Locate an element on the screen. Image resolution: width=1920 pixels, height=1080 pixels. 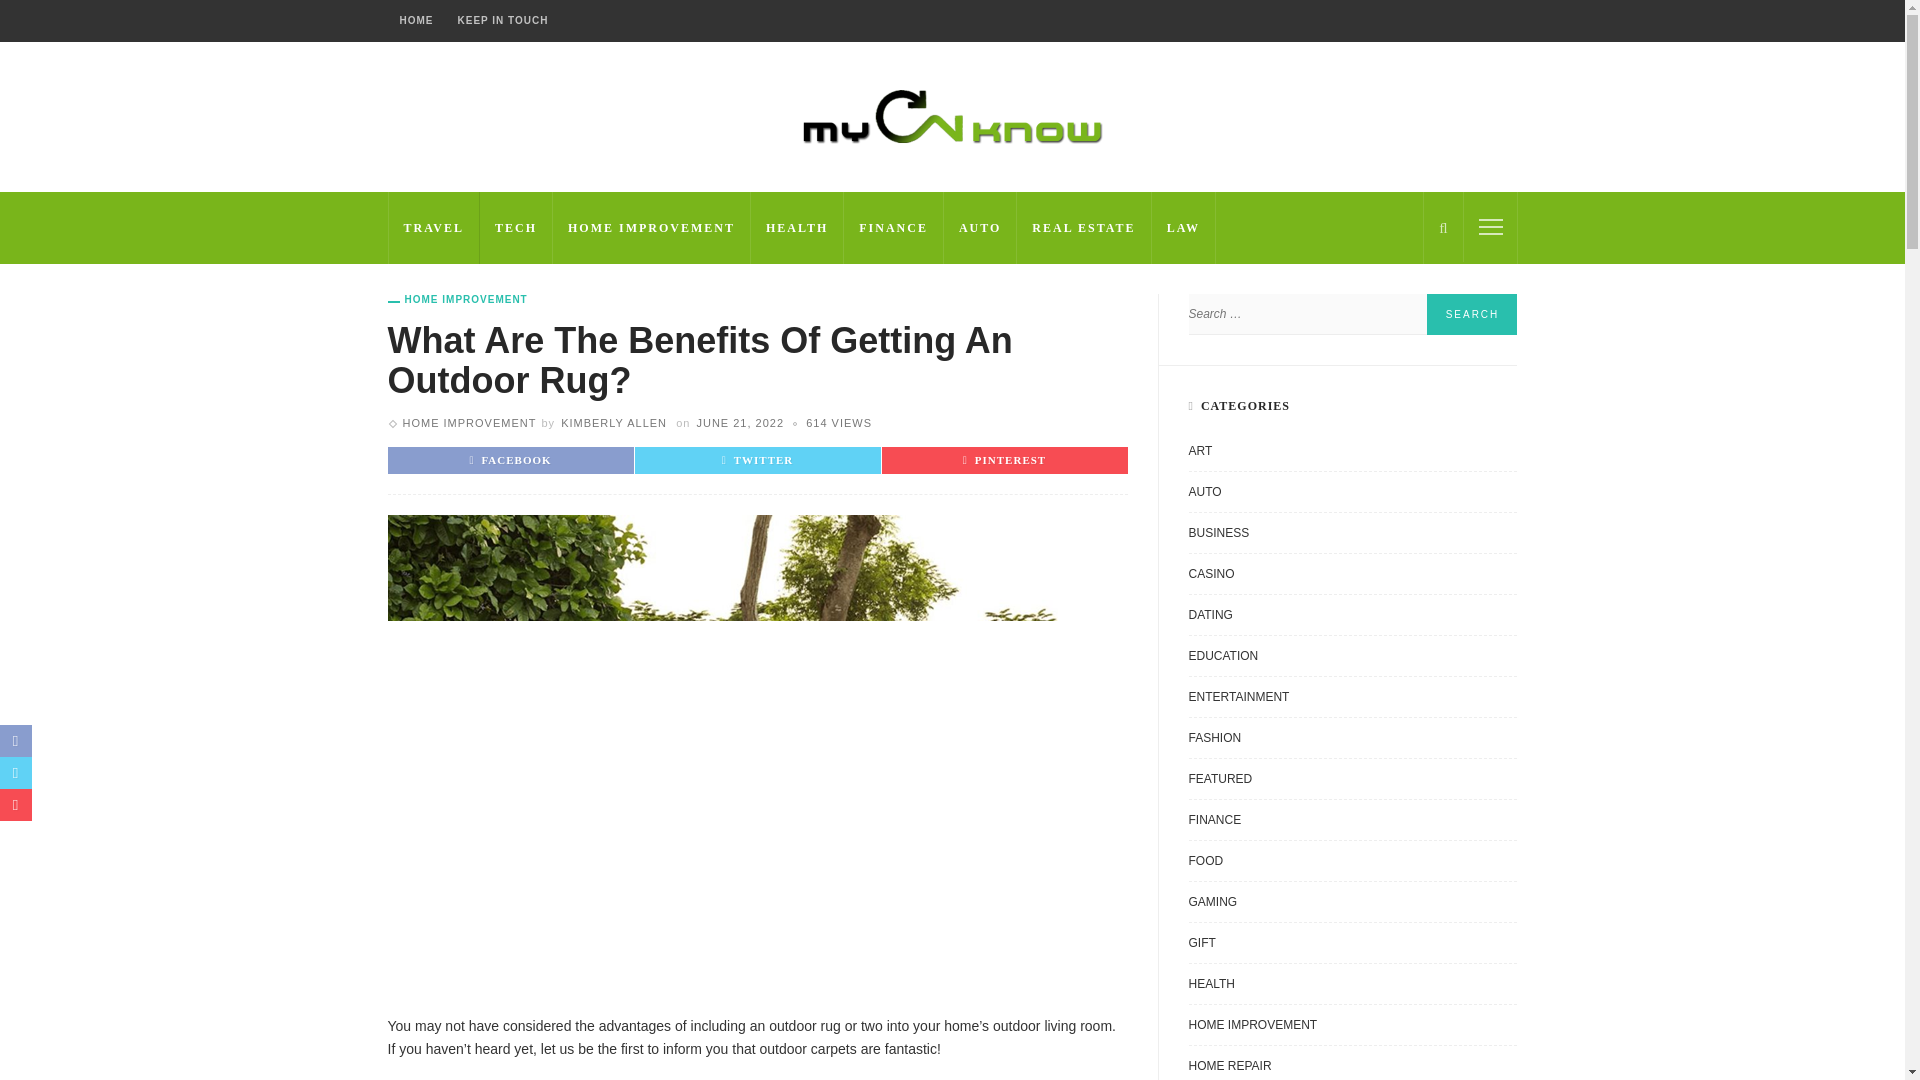
KEEP IN TOUCH is located at coordinates (502, 21).